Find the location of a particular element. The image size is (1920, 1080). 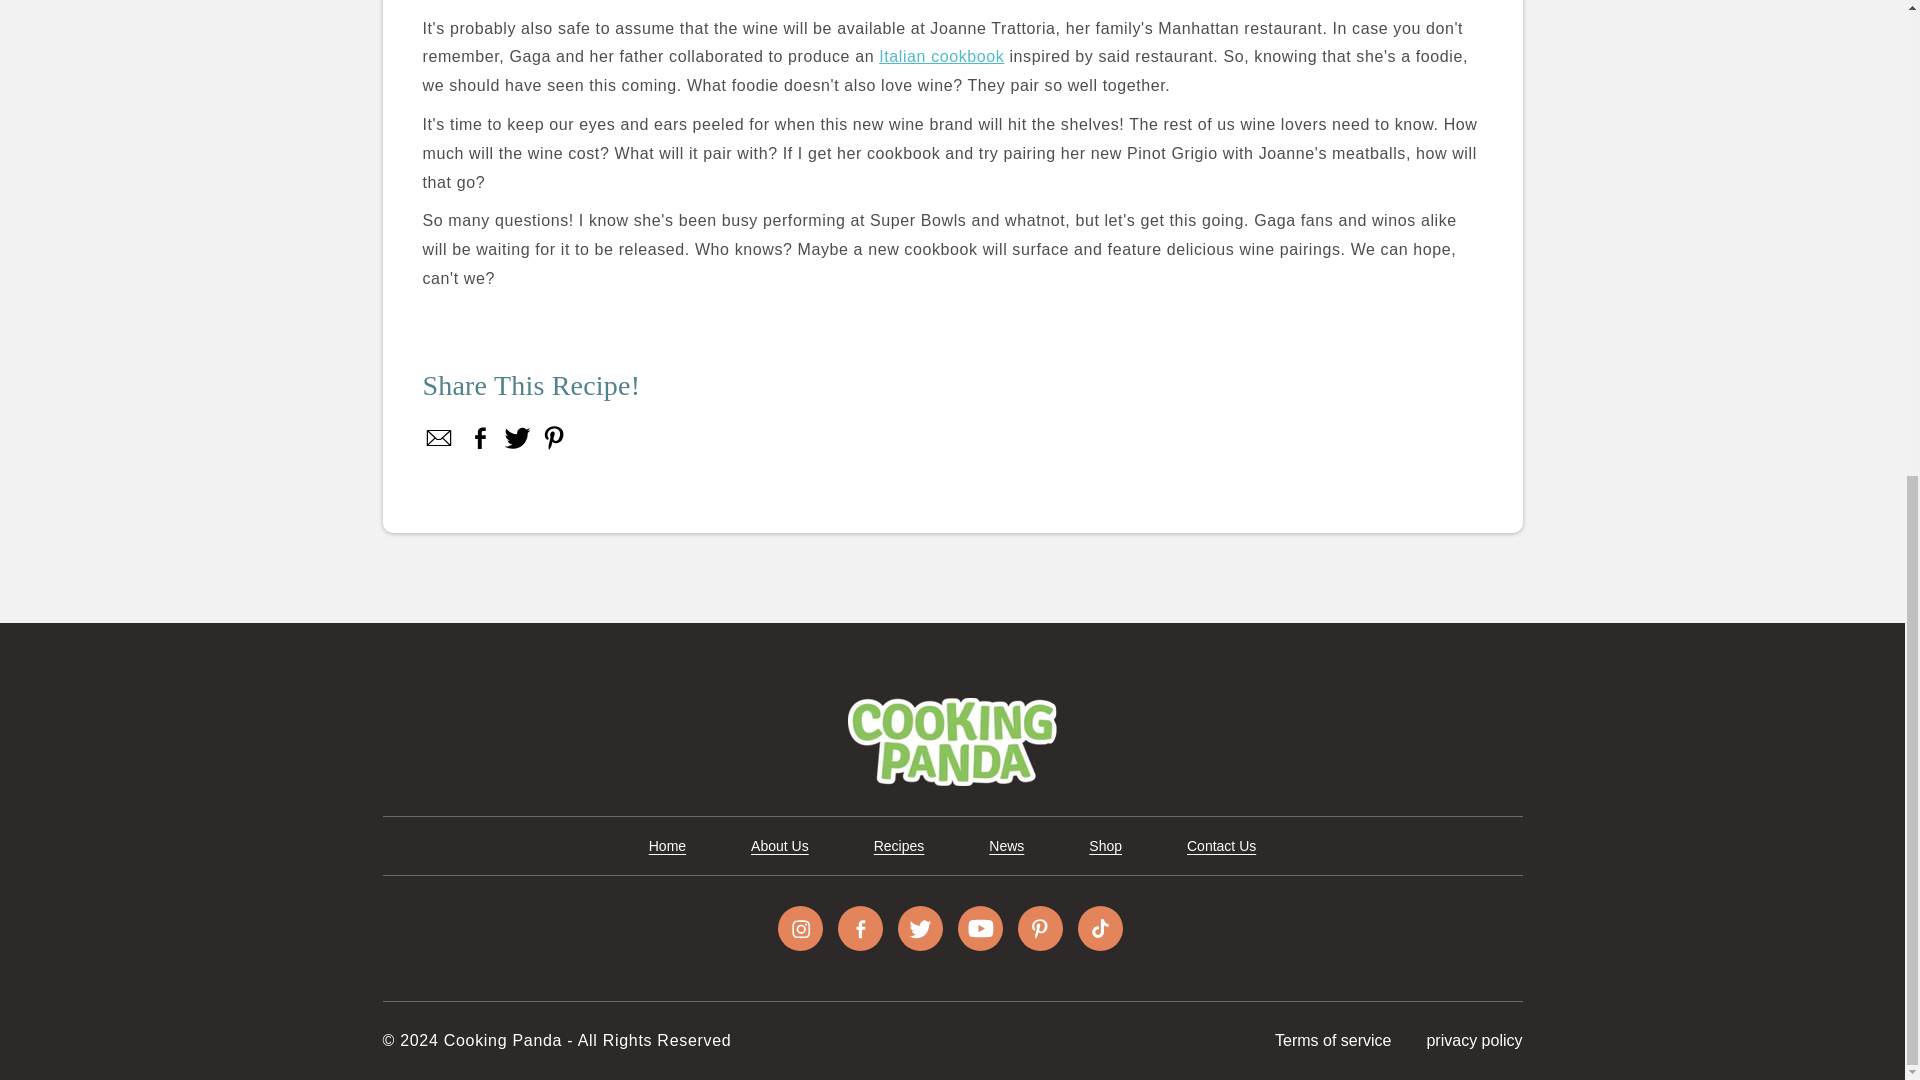

Pin on Pinterest is located at coordinates (552, 438).